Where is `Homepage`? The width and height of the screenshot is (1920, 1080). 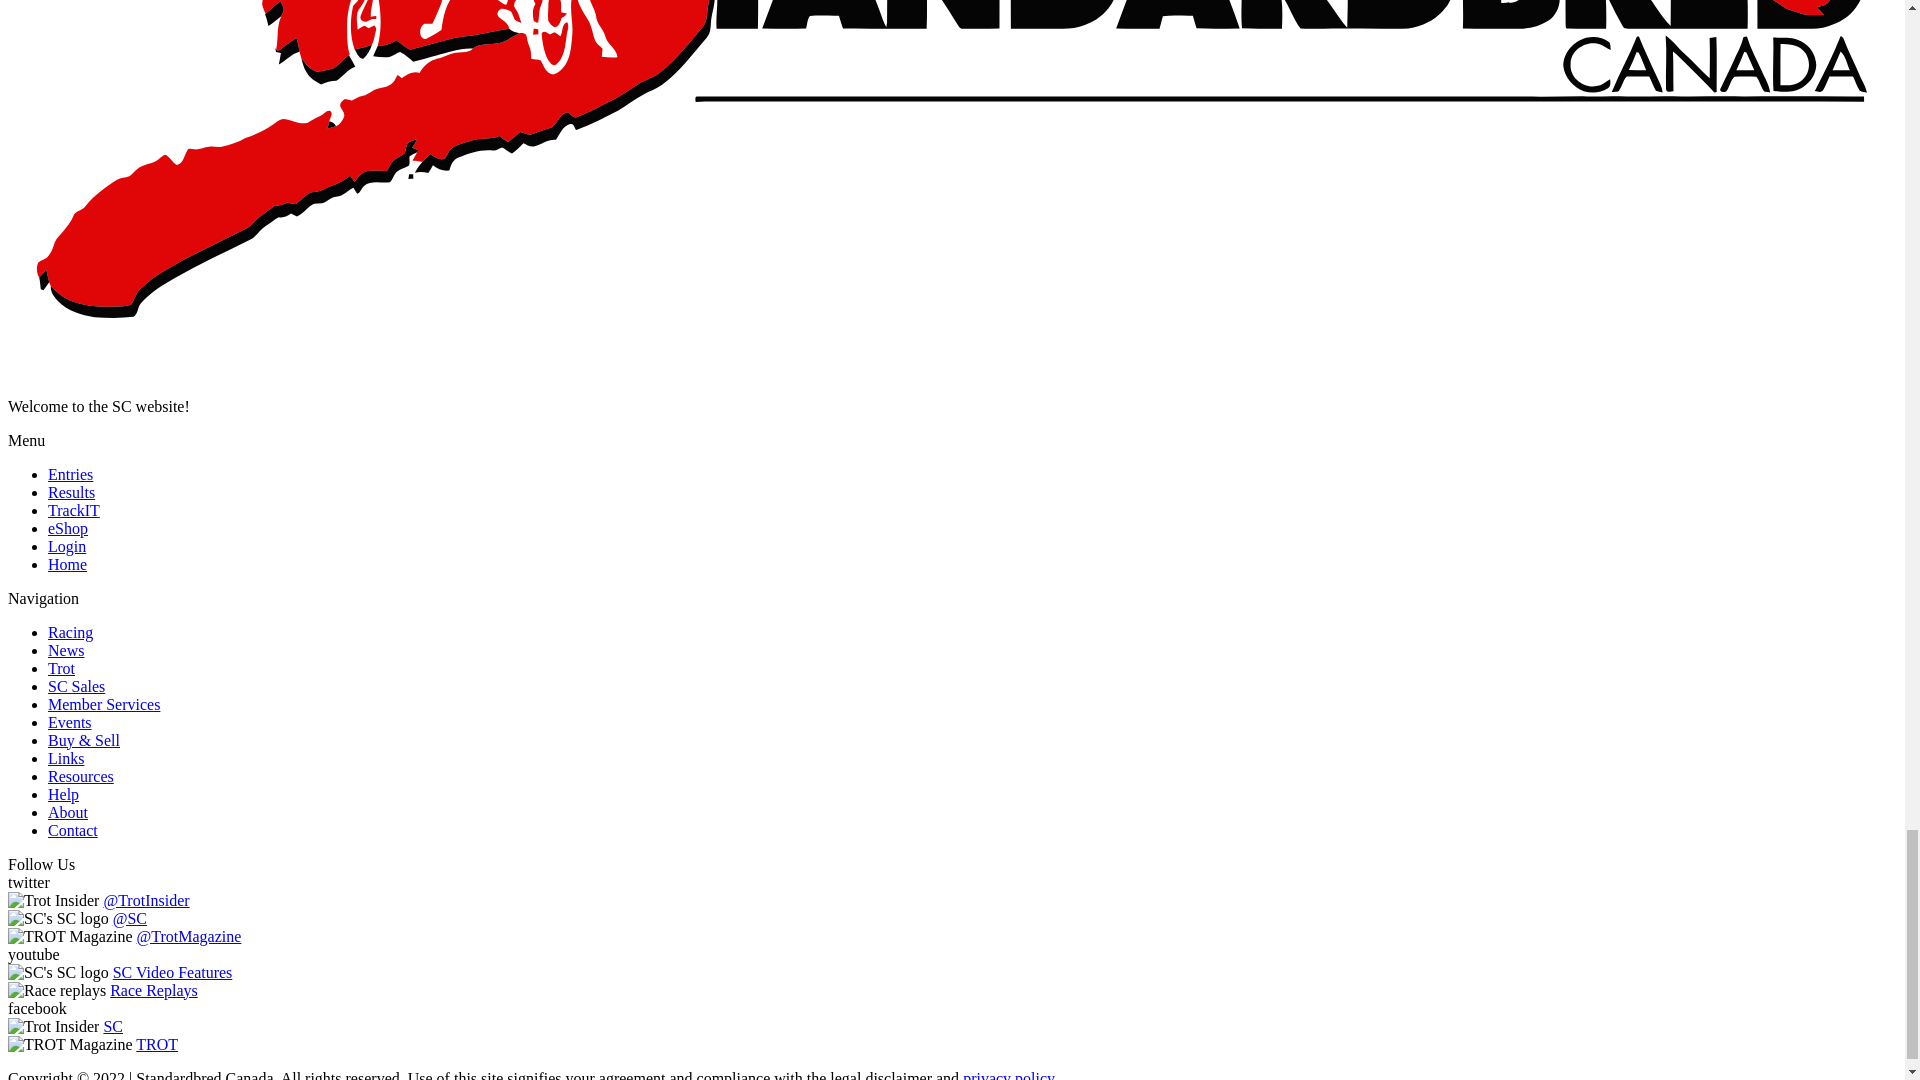
Homepage is located at coordinates (67, 564).